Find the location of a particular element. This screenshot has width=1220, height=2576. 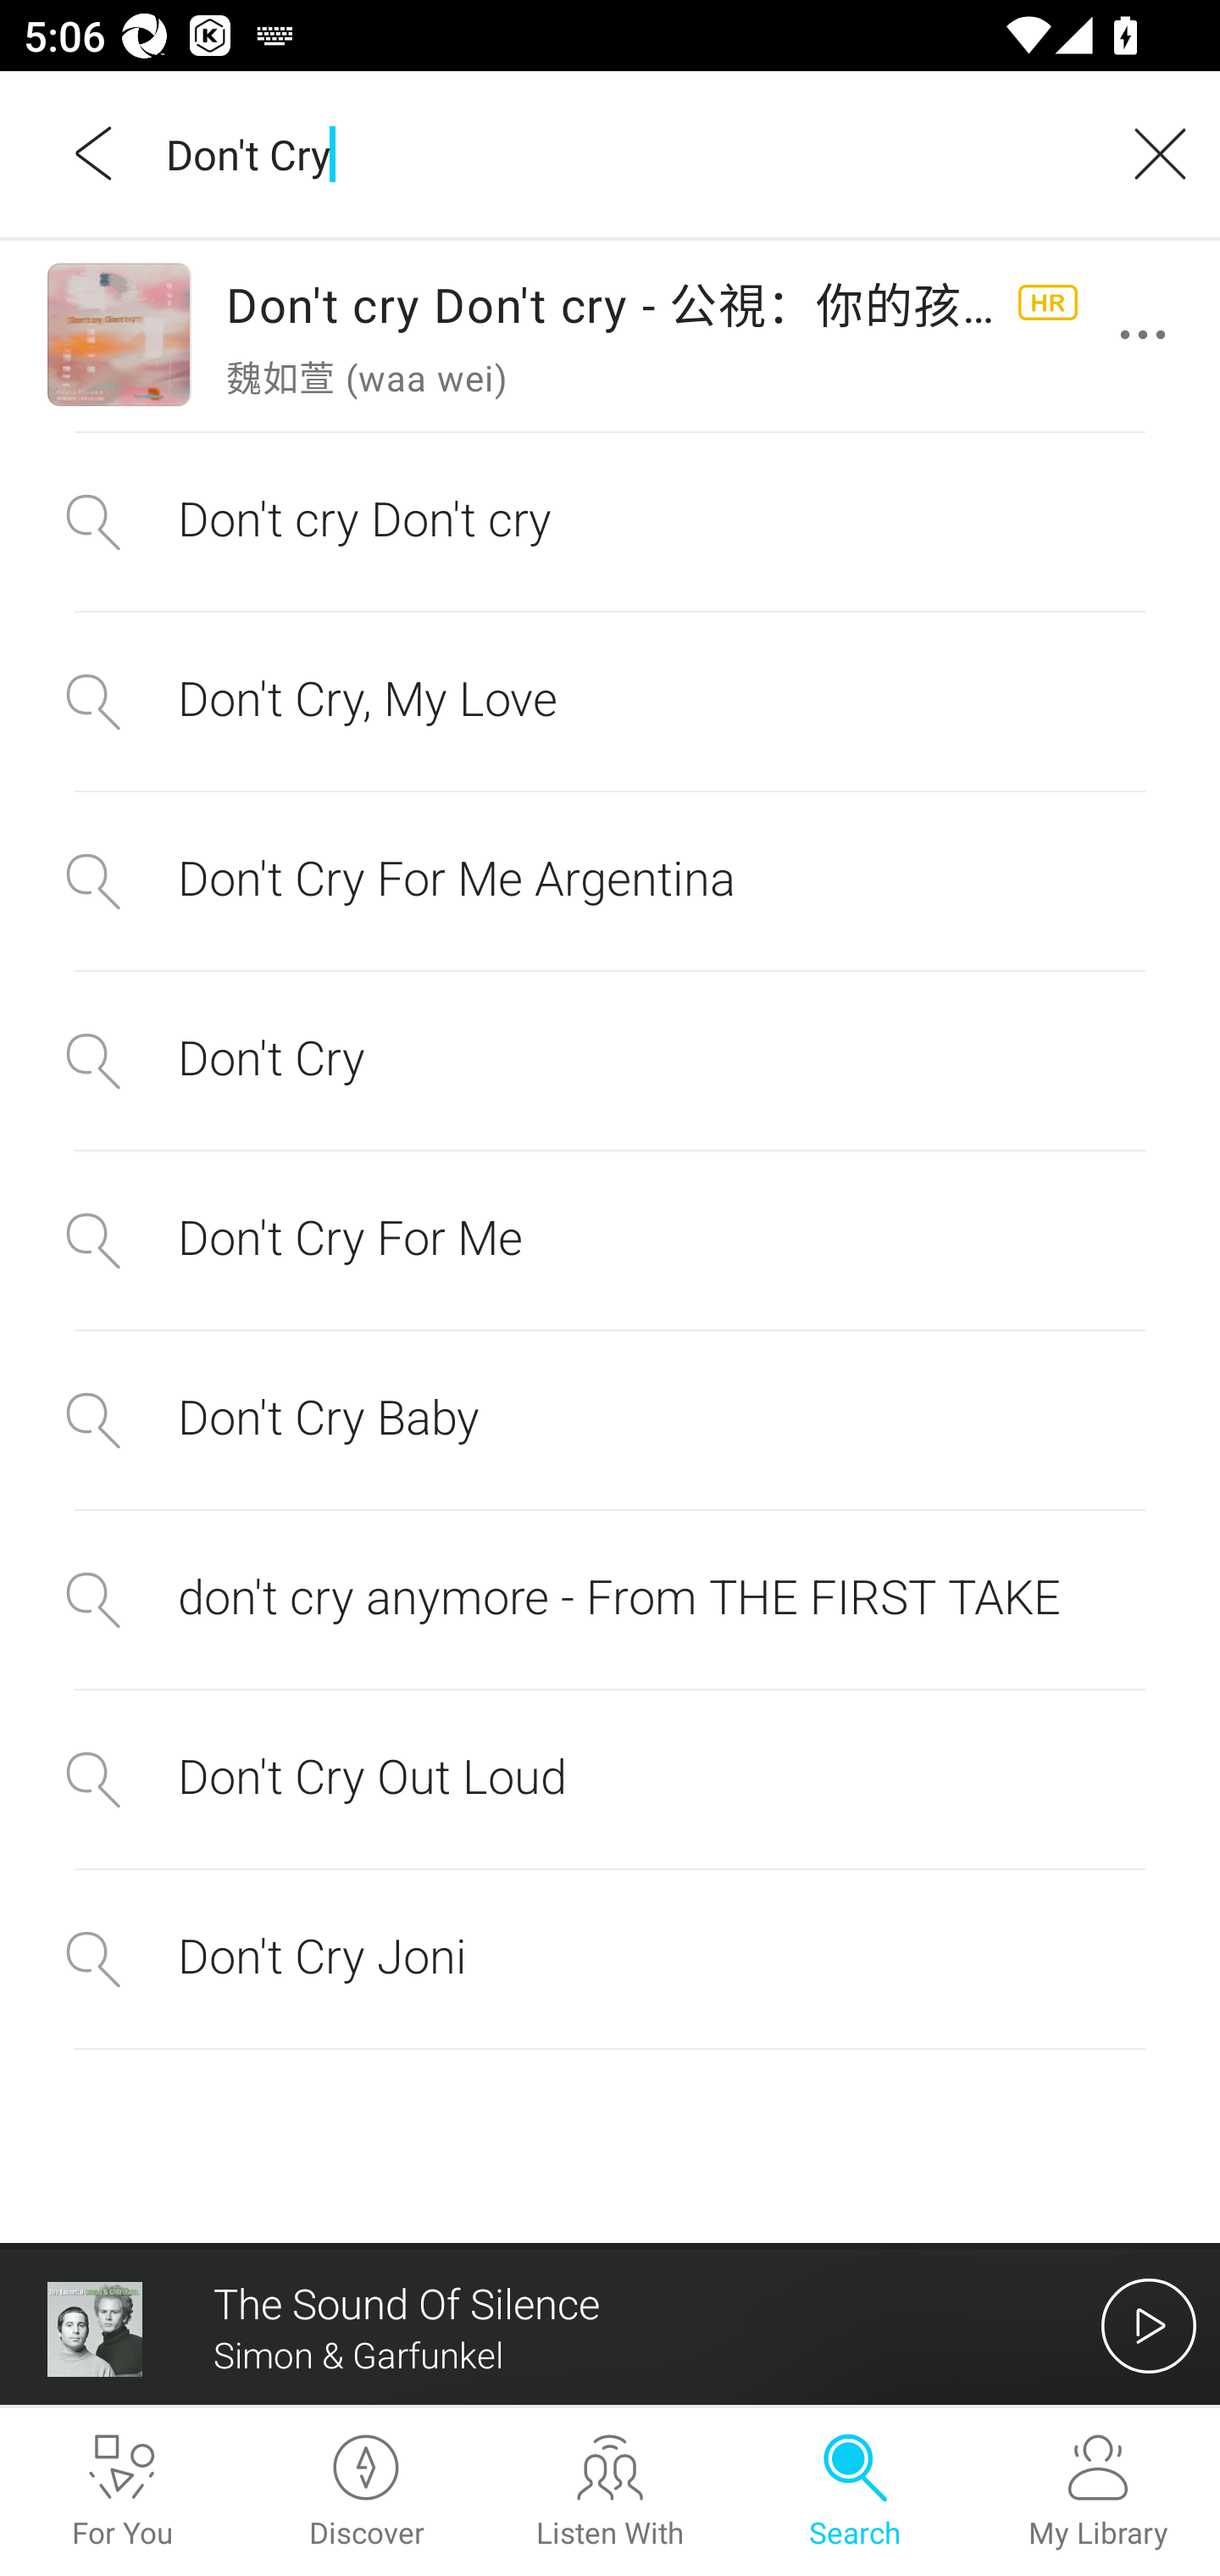

Listen With is located at coordinates (610, 2492).